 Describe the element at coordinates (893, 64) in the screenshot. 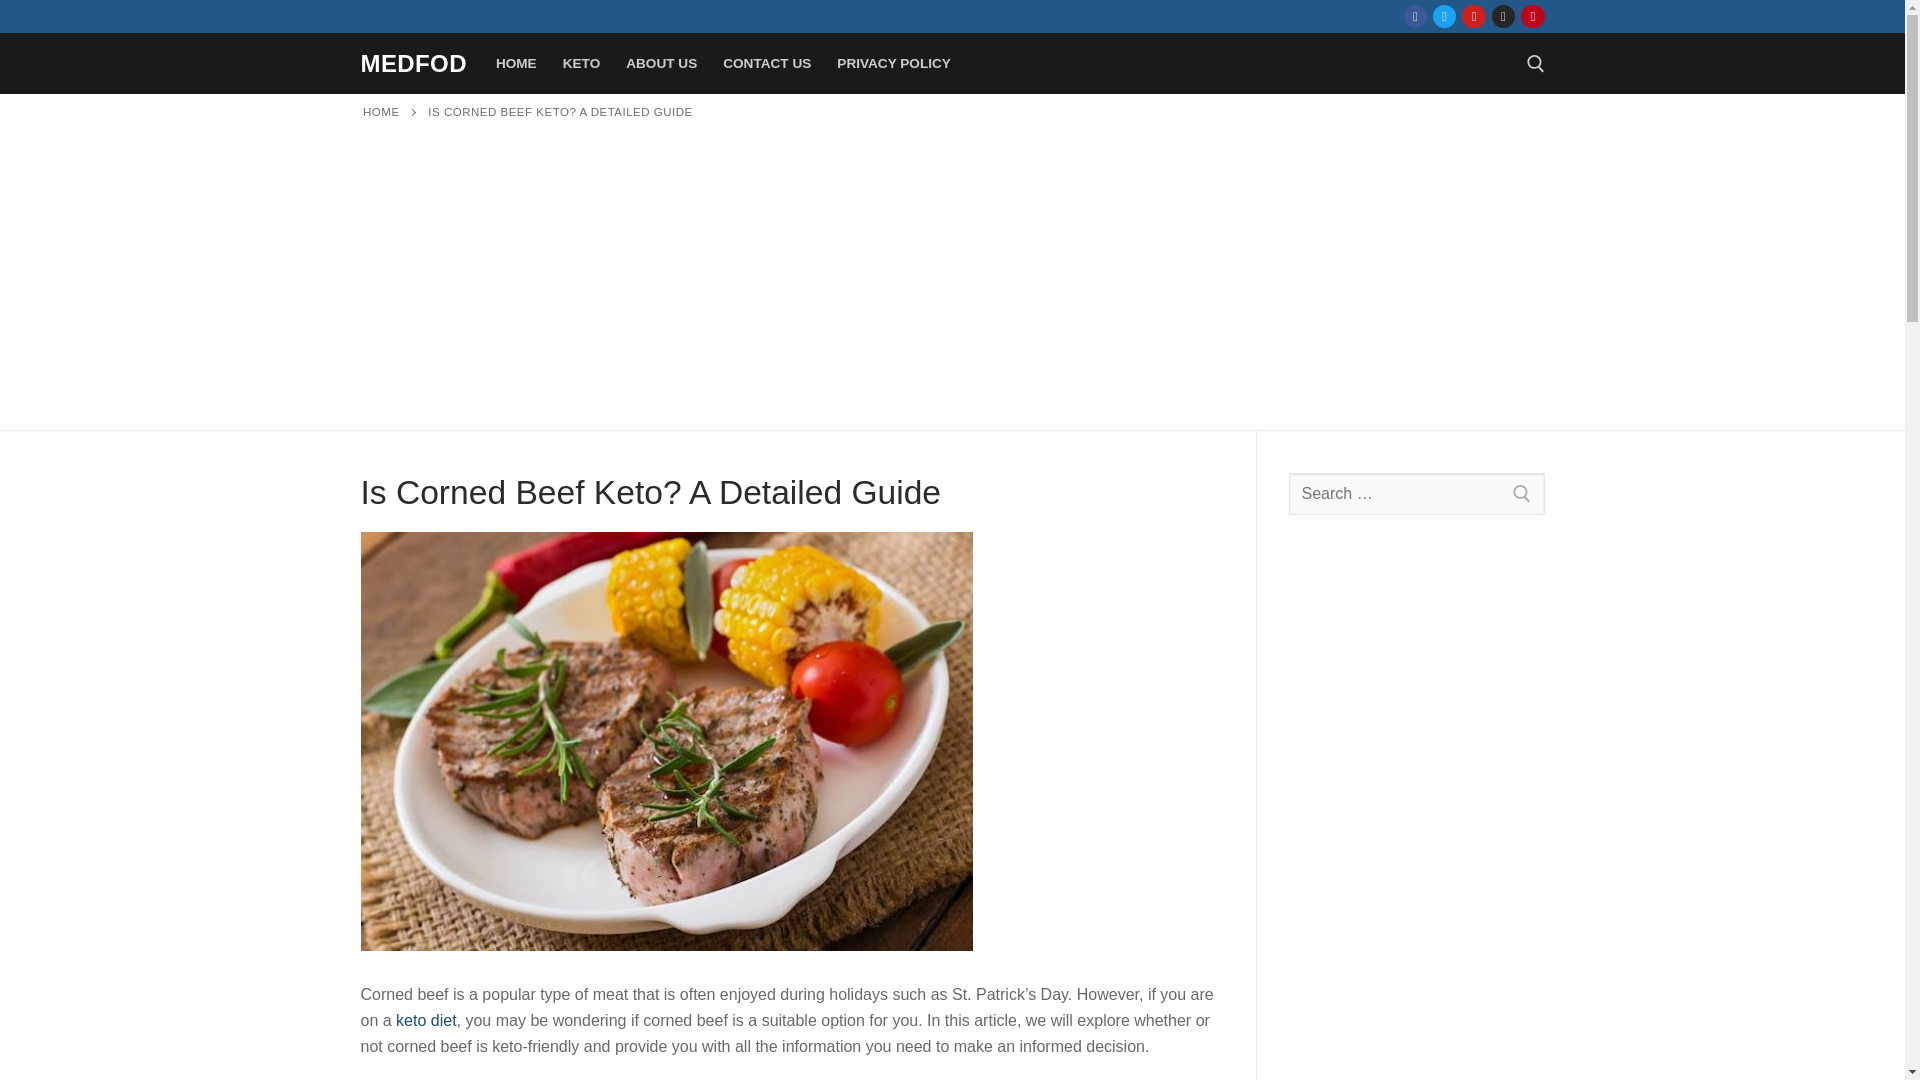

I see `PRIVACY POLICY` at that location.